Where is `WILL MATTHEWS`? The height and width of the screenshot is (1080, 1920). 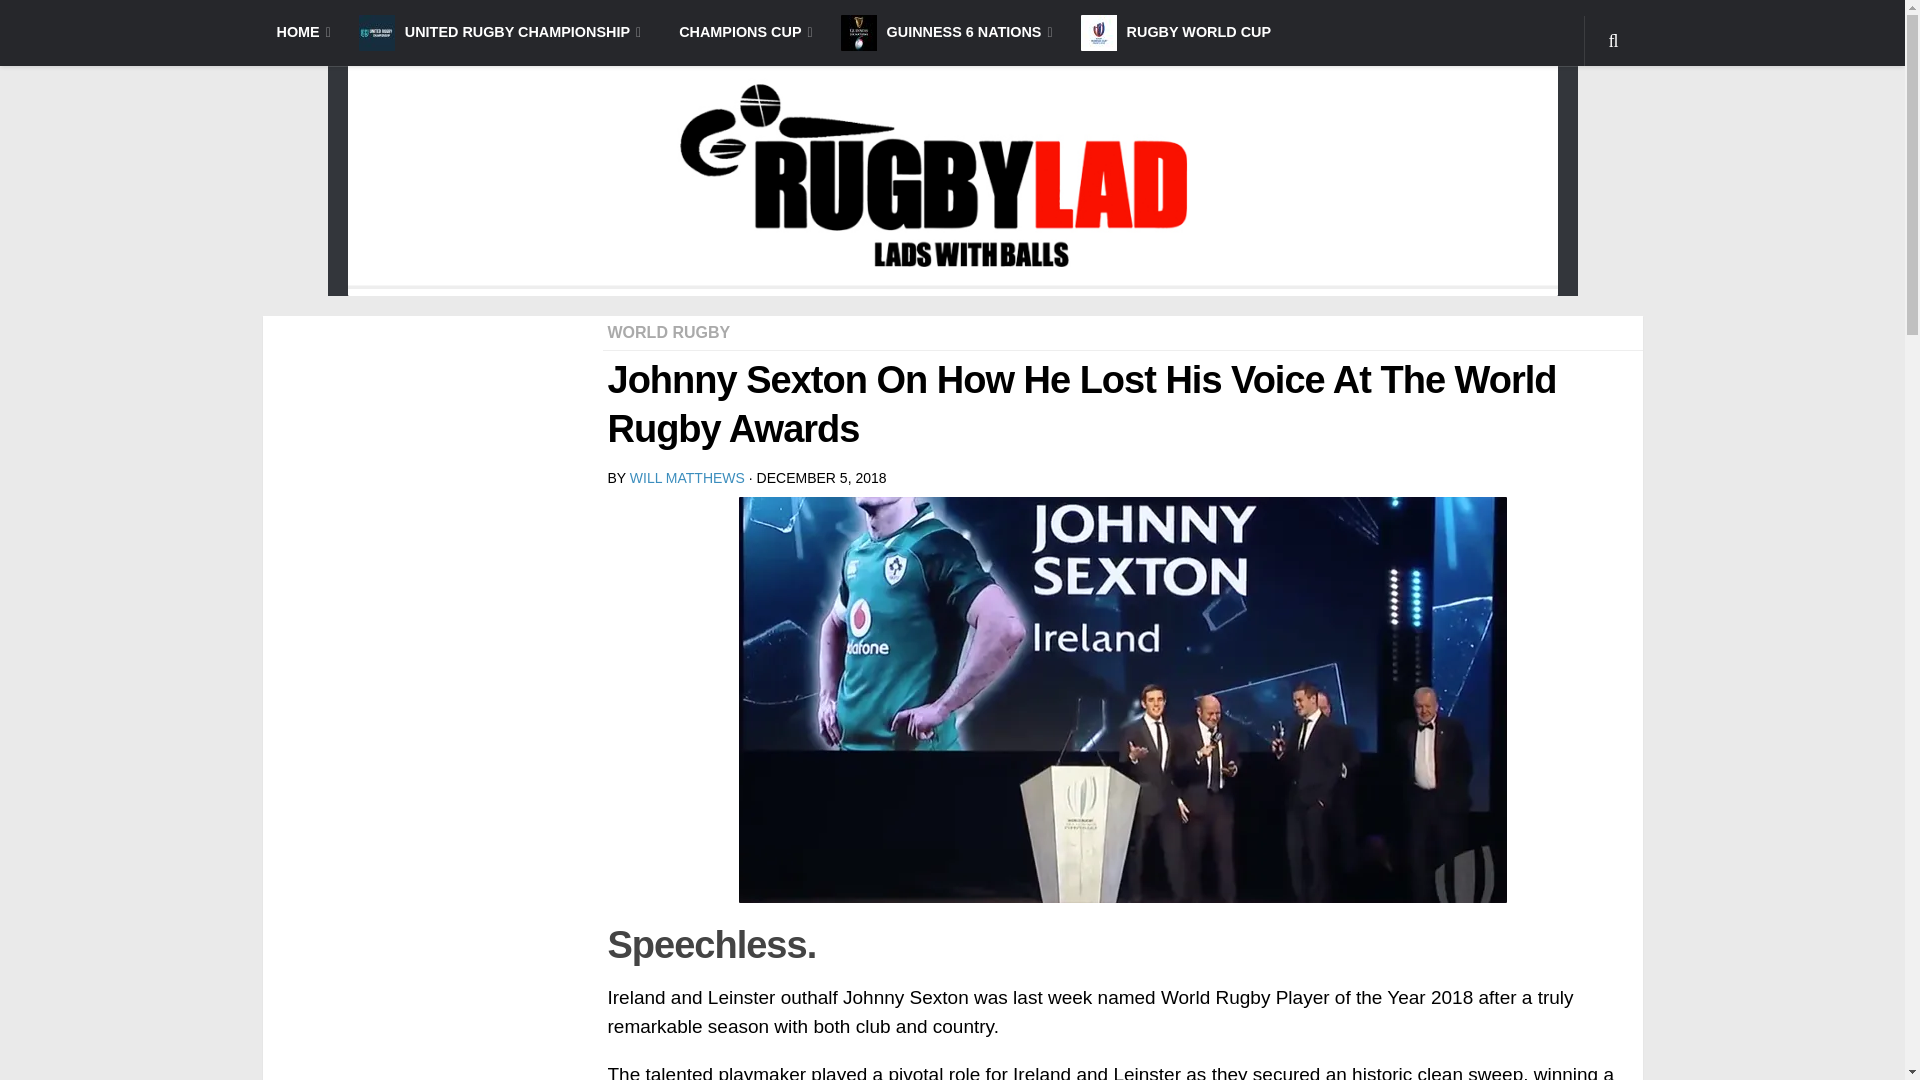 WILL MATTHEWS is located at coordinates (686, 478).